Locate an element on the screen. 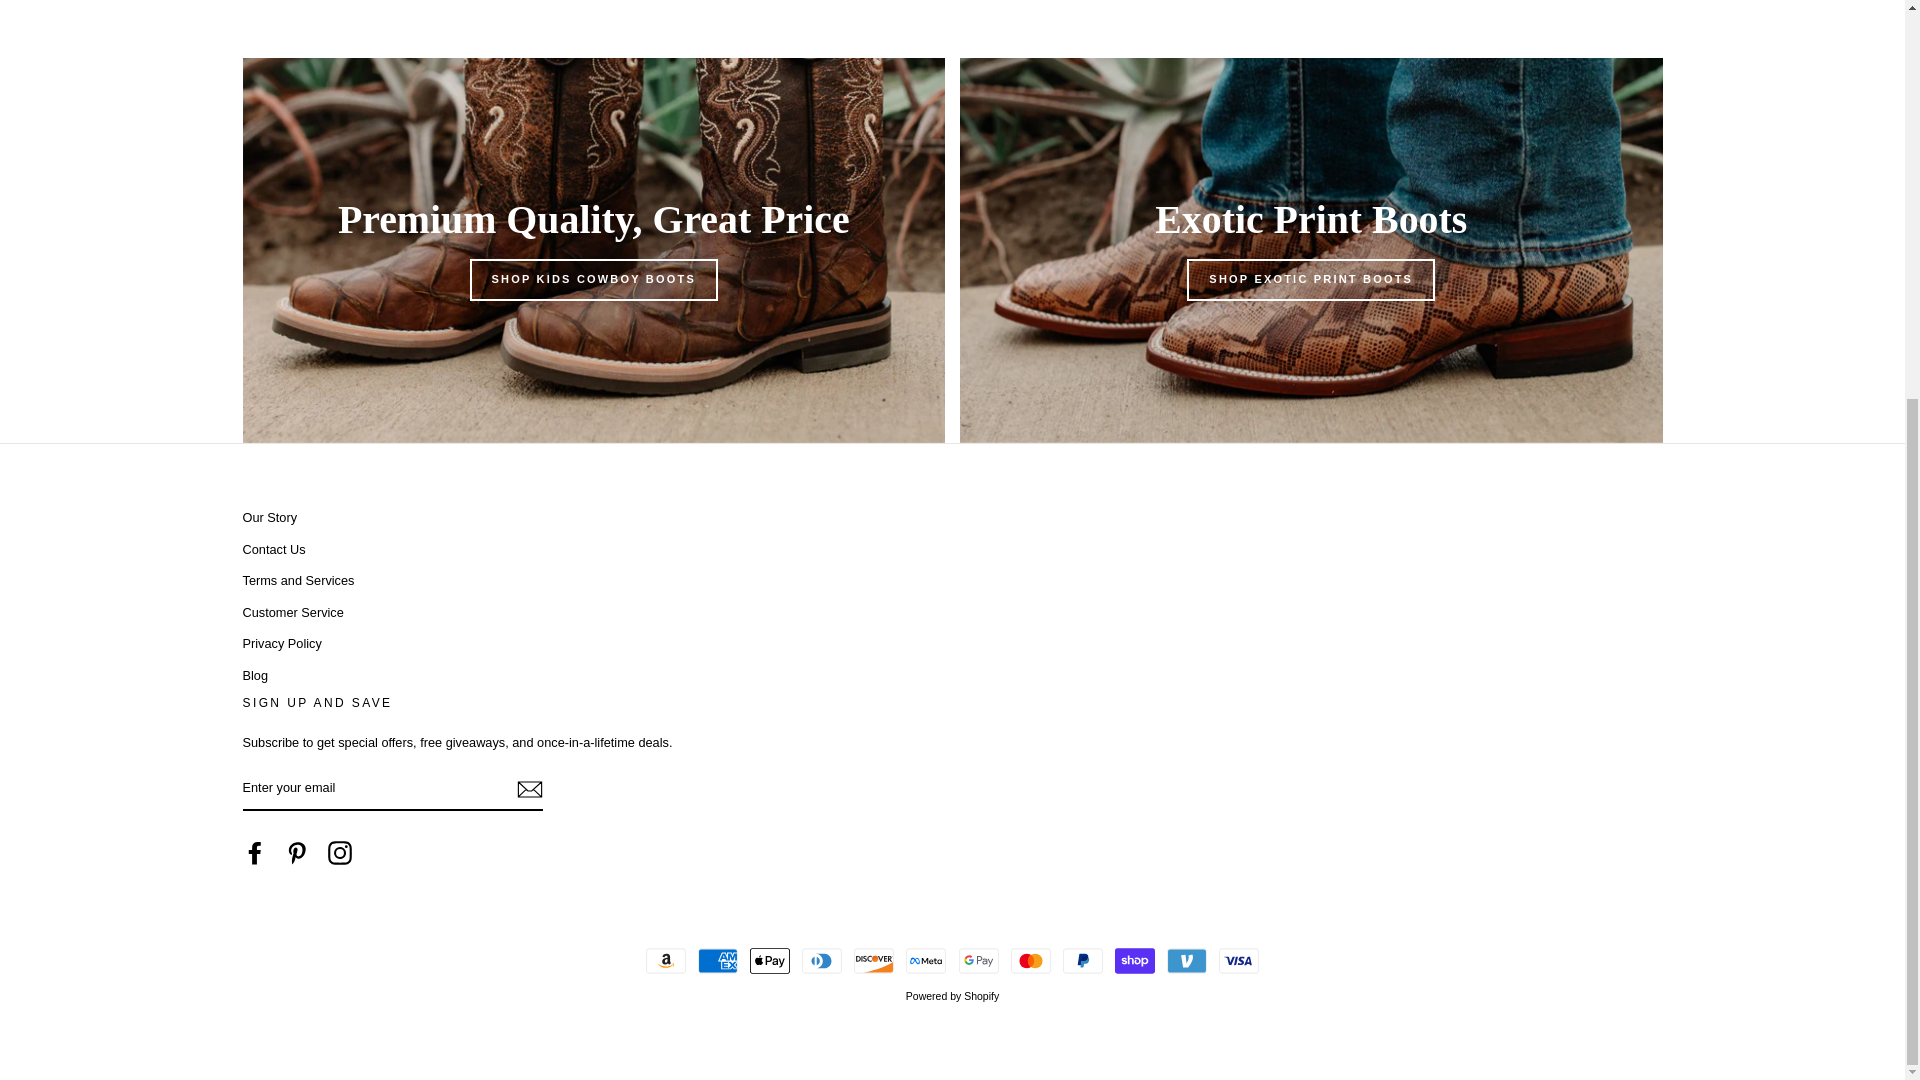  Meta Pay is located at coordinates (926, 960).